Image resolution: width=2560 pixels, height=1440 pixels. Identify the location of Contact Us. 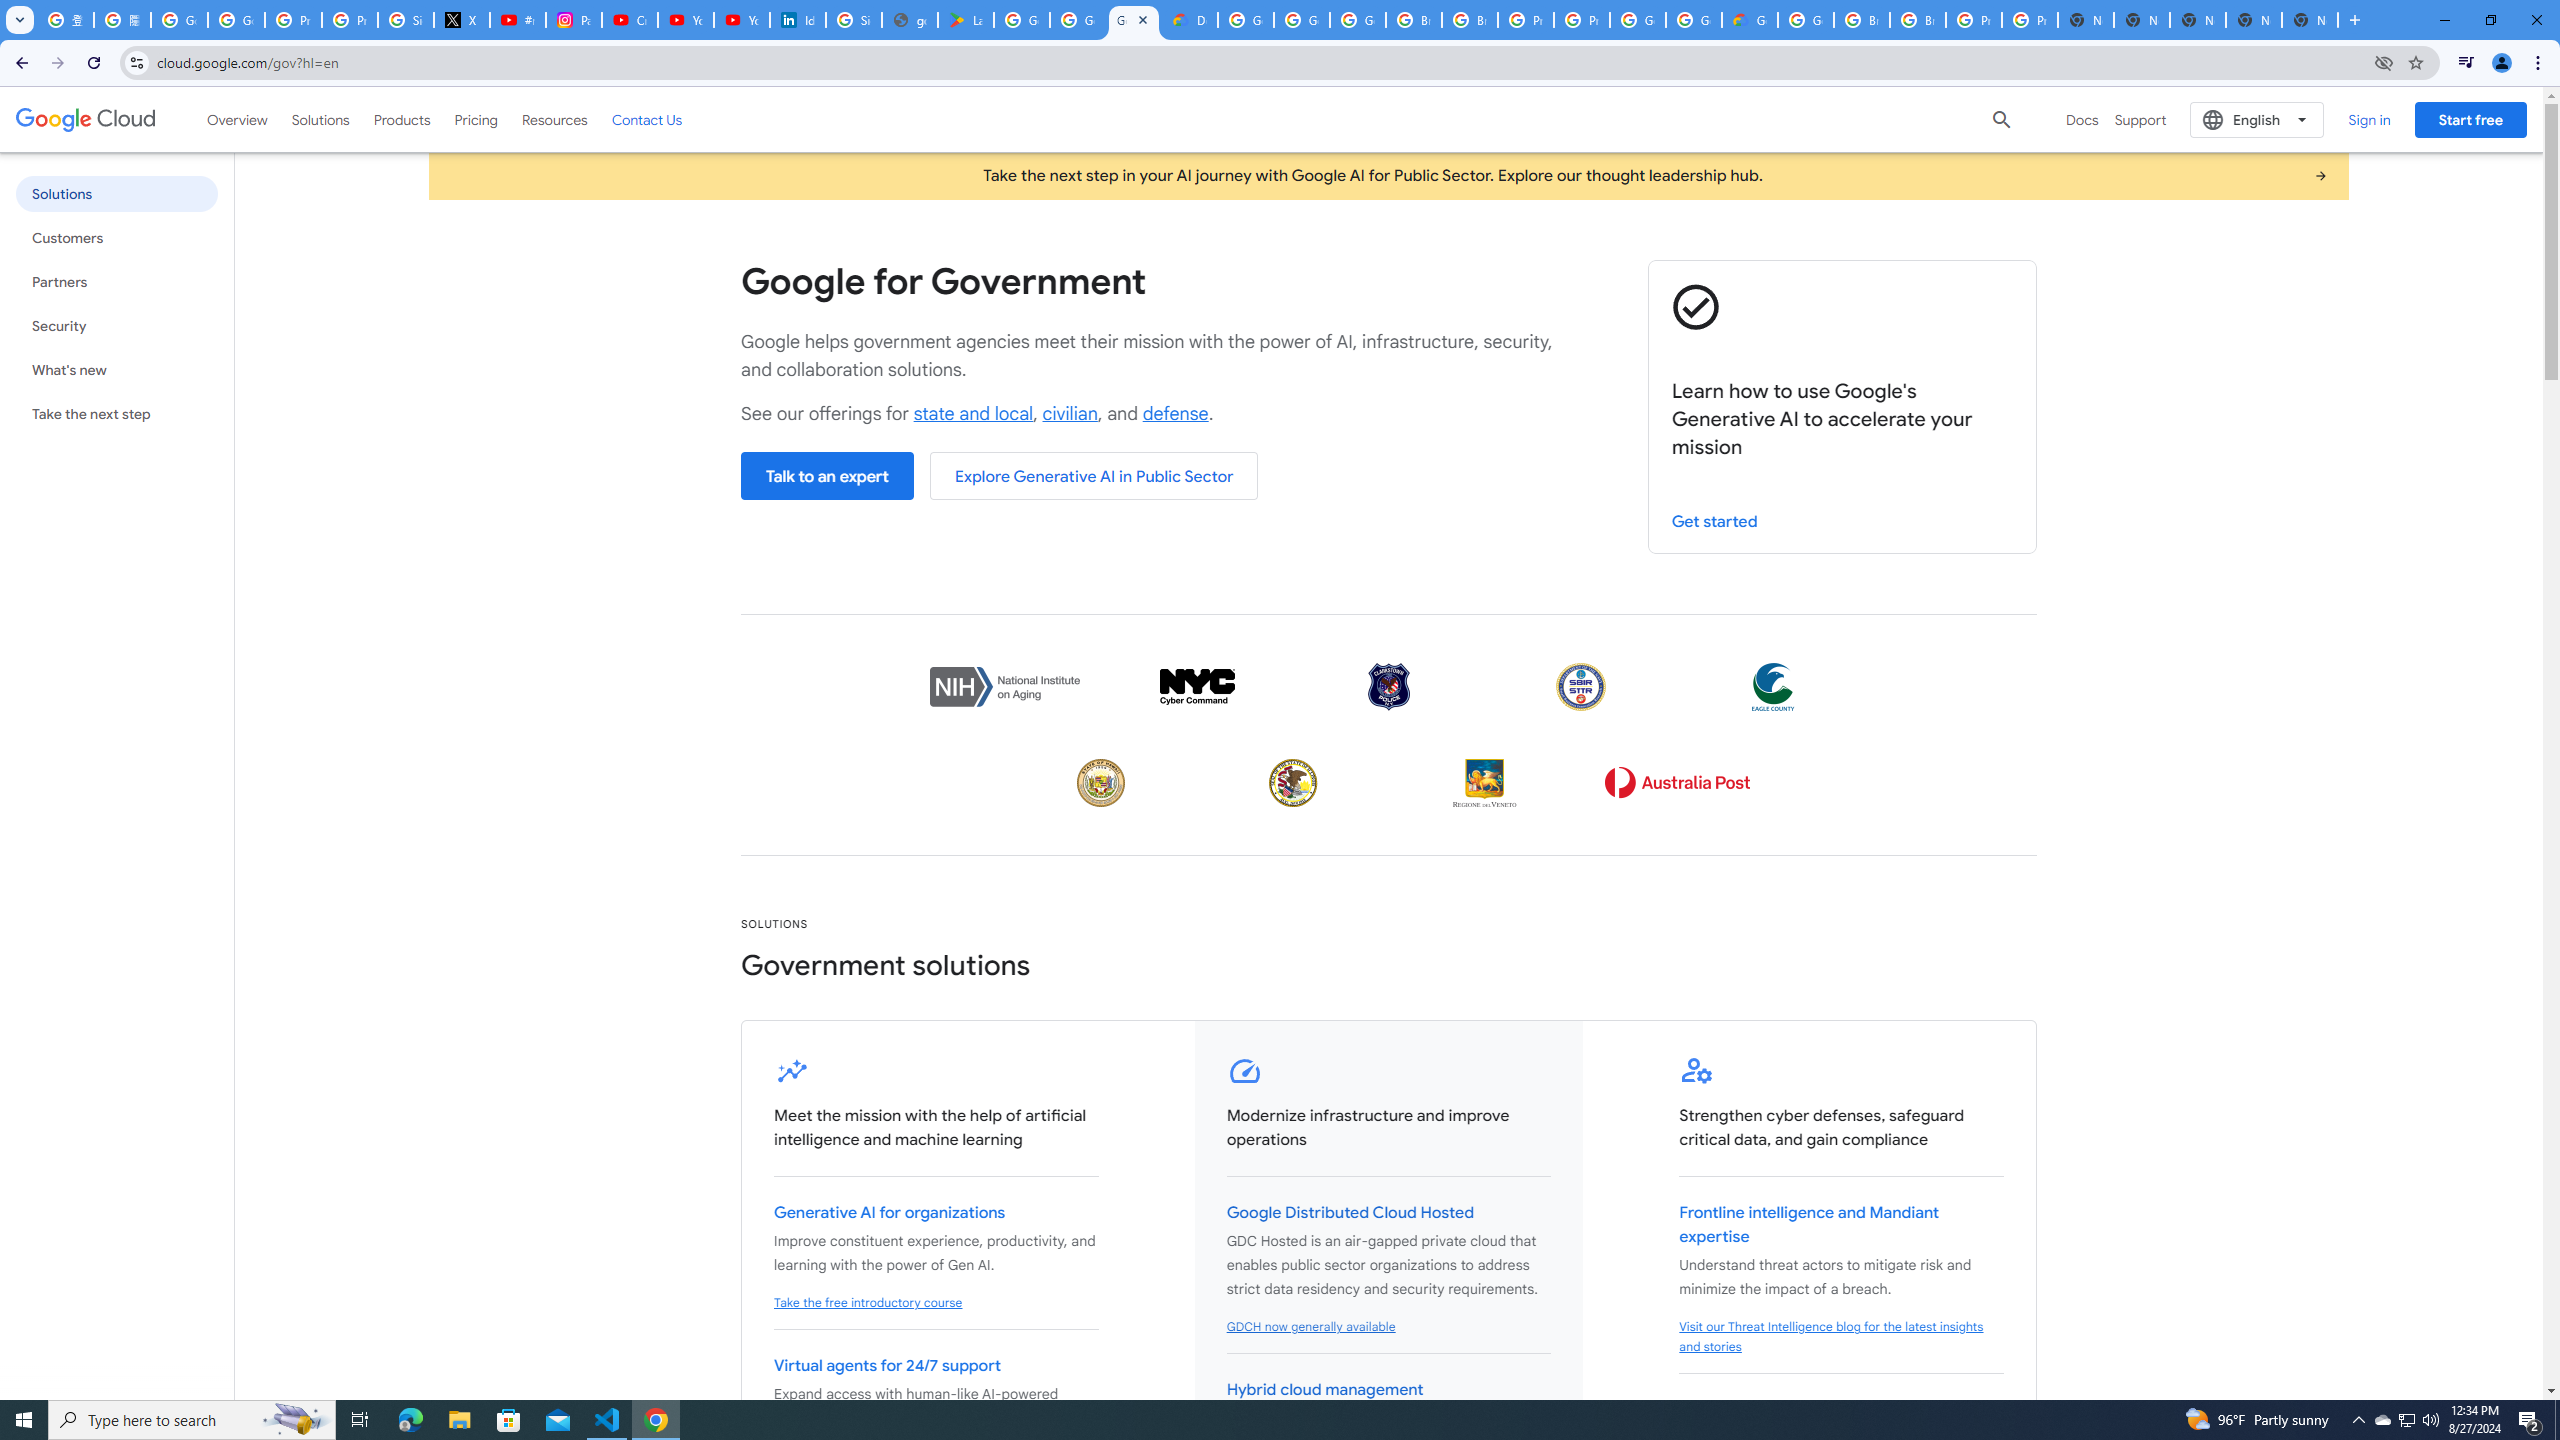
(647, 120).